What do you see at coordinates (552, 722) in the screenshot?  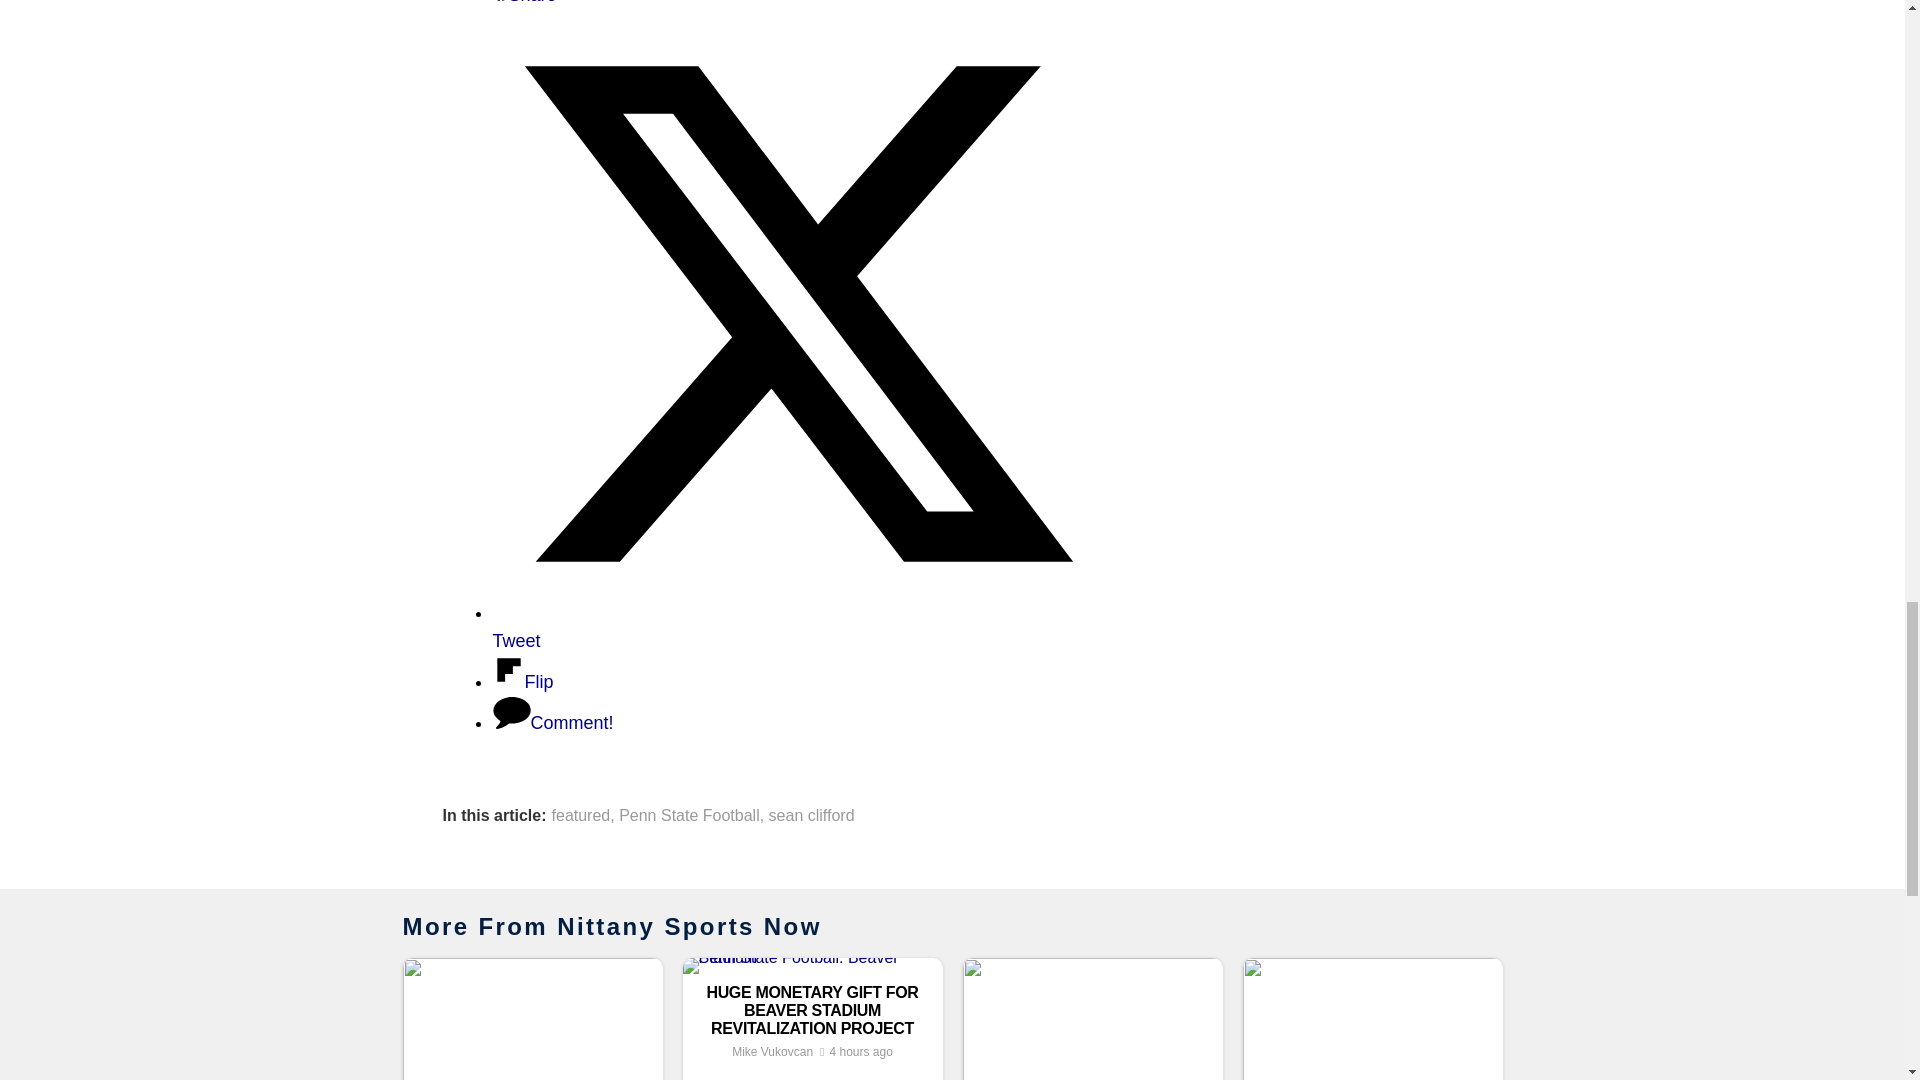 I see `Share on Comment!` at bounding box center [552, 722].